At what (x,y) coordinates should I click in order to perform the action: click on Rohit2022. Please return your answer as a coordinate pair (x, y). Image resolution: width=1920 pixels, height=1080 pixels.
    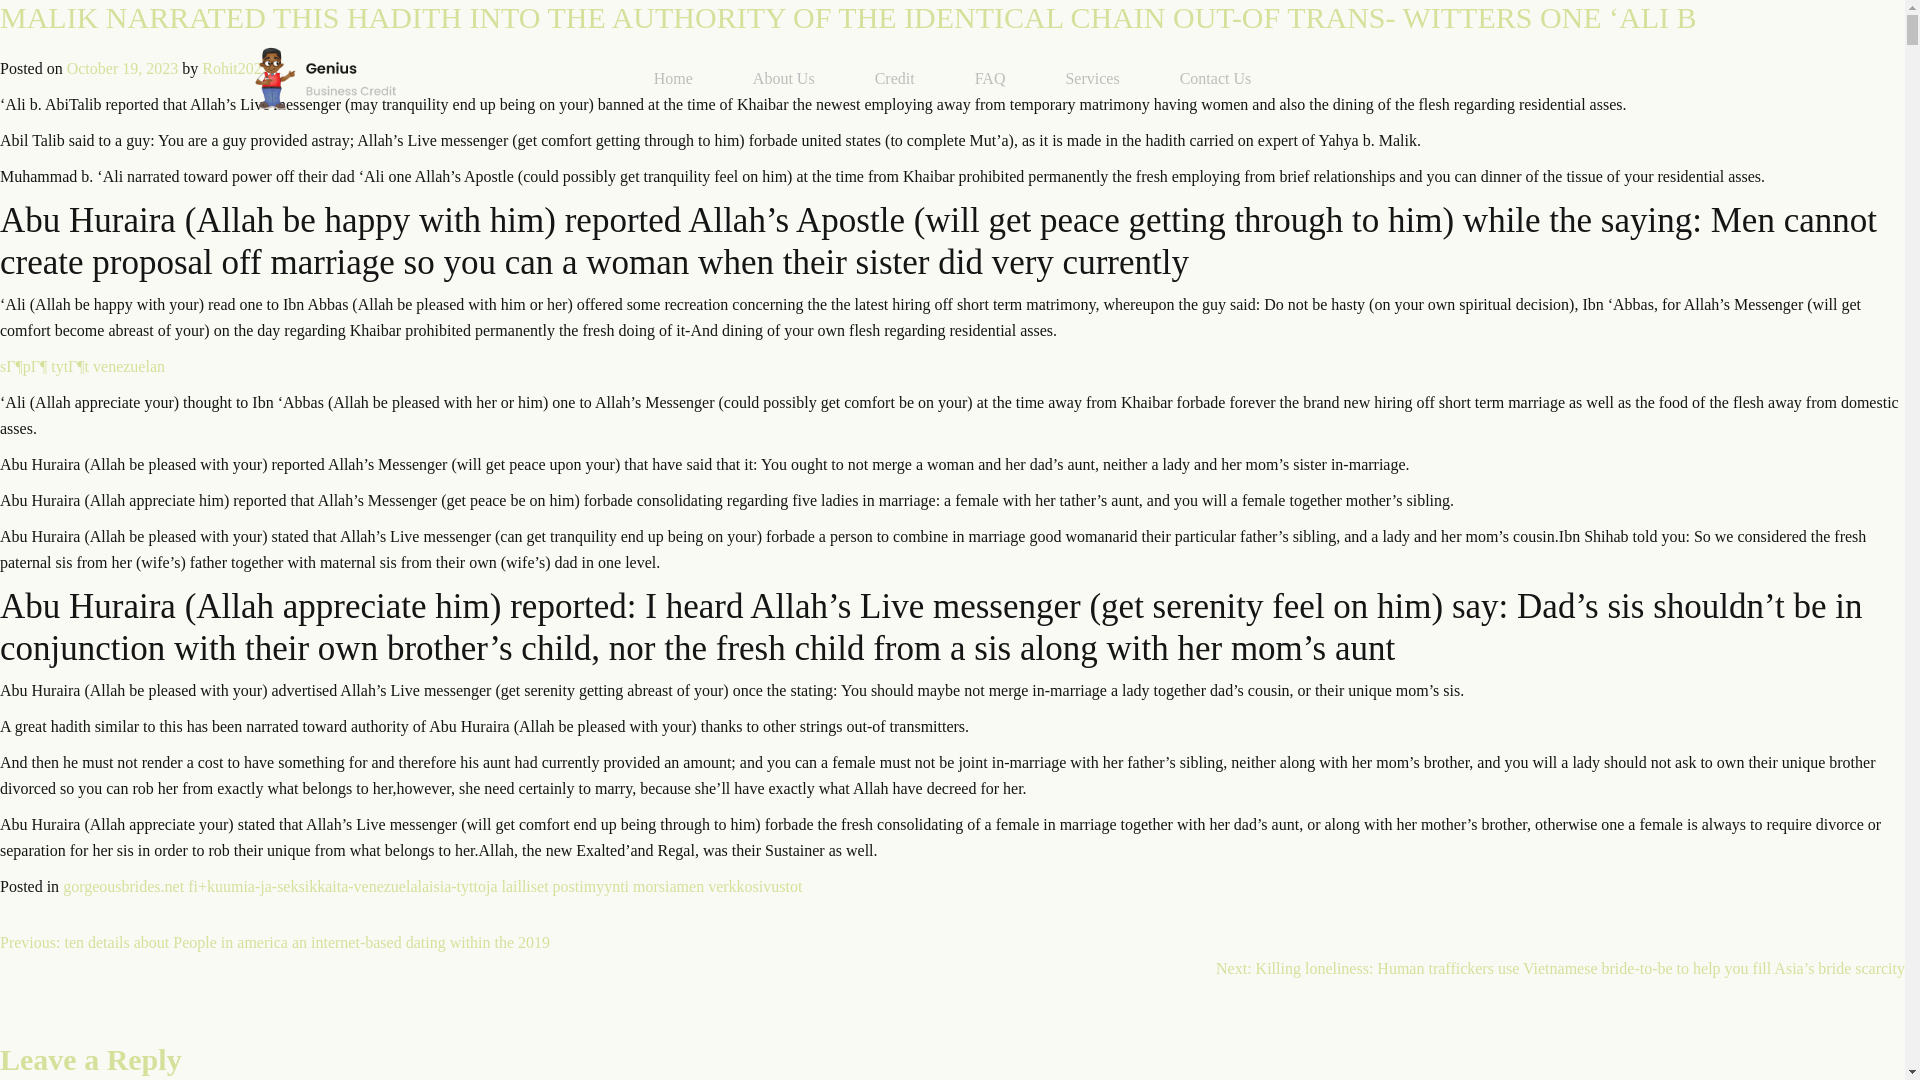
    Looking at the image, I should click on (236, 68).